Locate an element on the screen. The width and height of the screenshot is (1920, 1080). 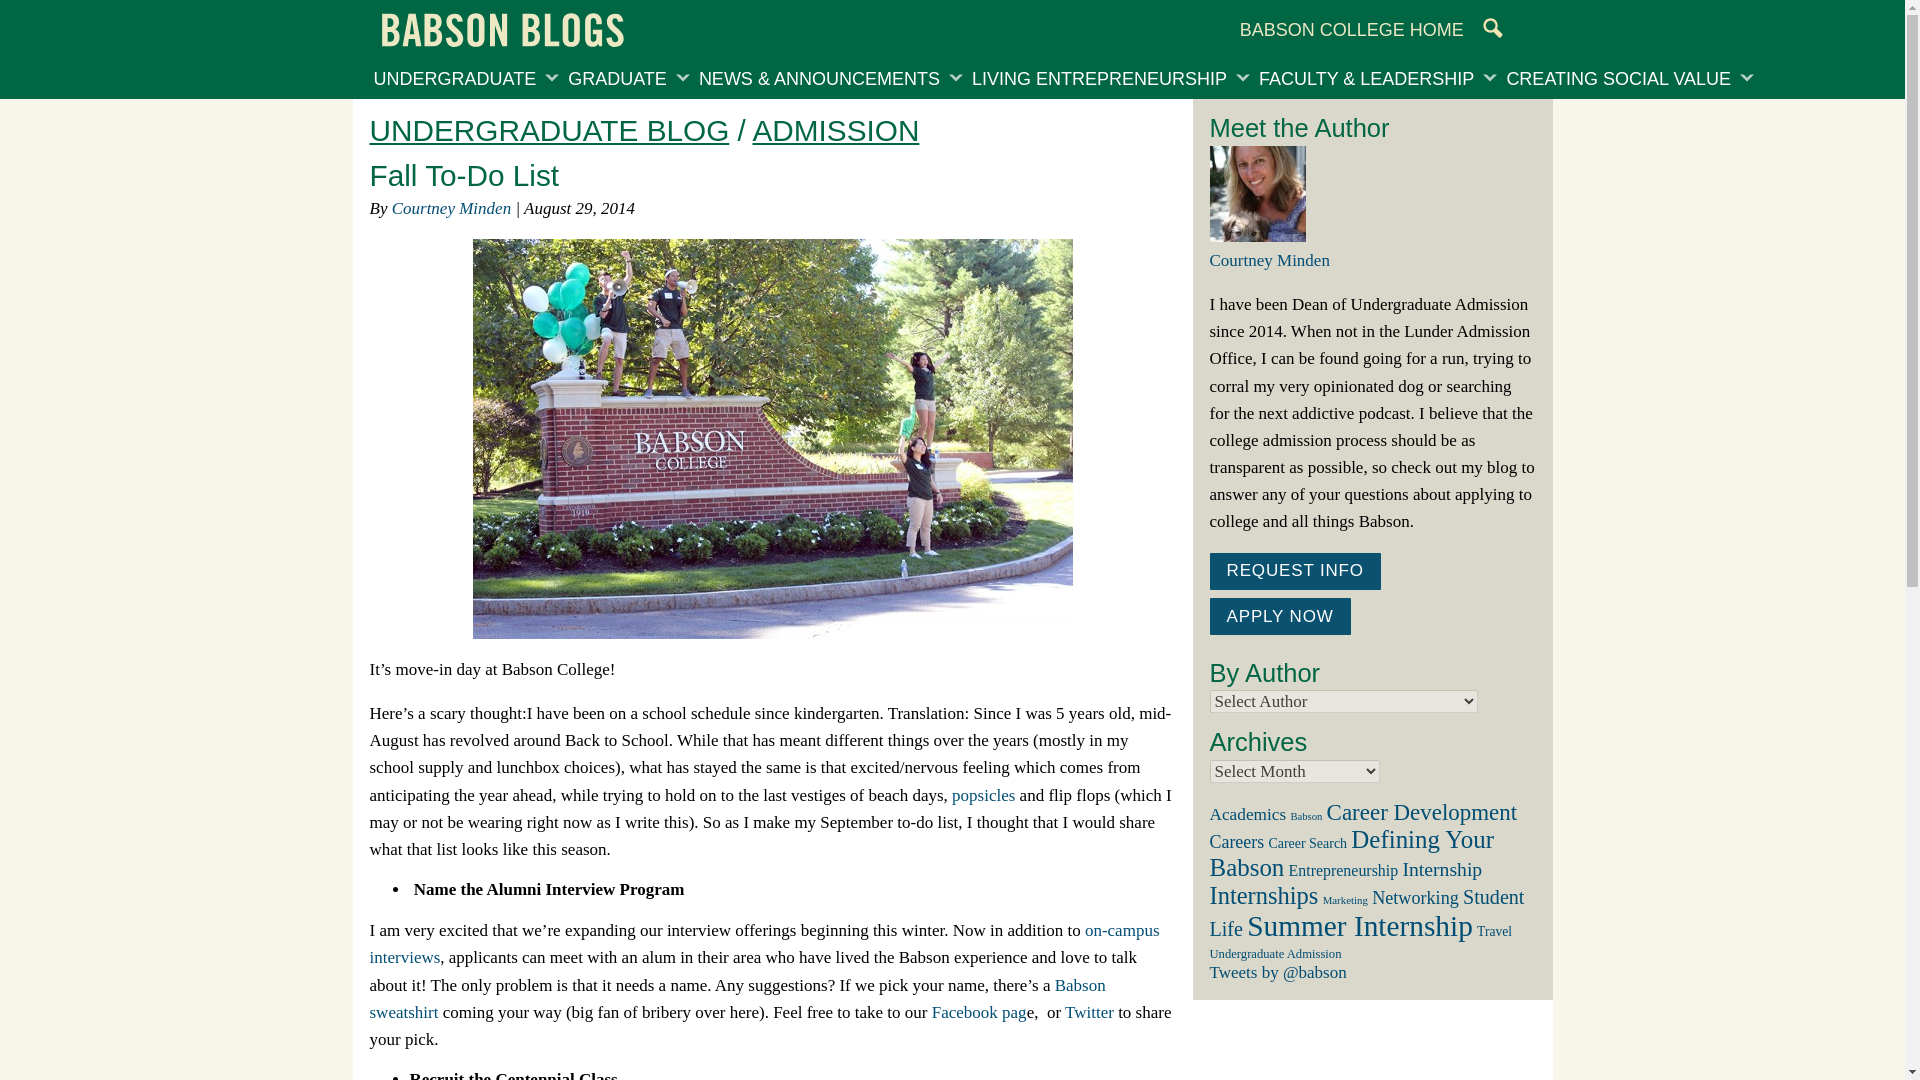
CREATING SOCIAL VALUE is located at coordinates (1618, 80).